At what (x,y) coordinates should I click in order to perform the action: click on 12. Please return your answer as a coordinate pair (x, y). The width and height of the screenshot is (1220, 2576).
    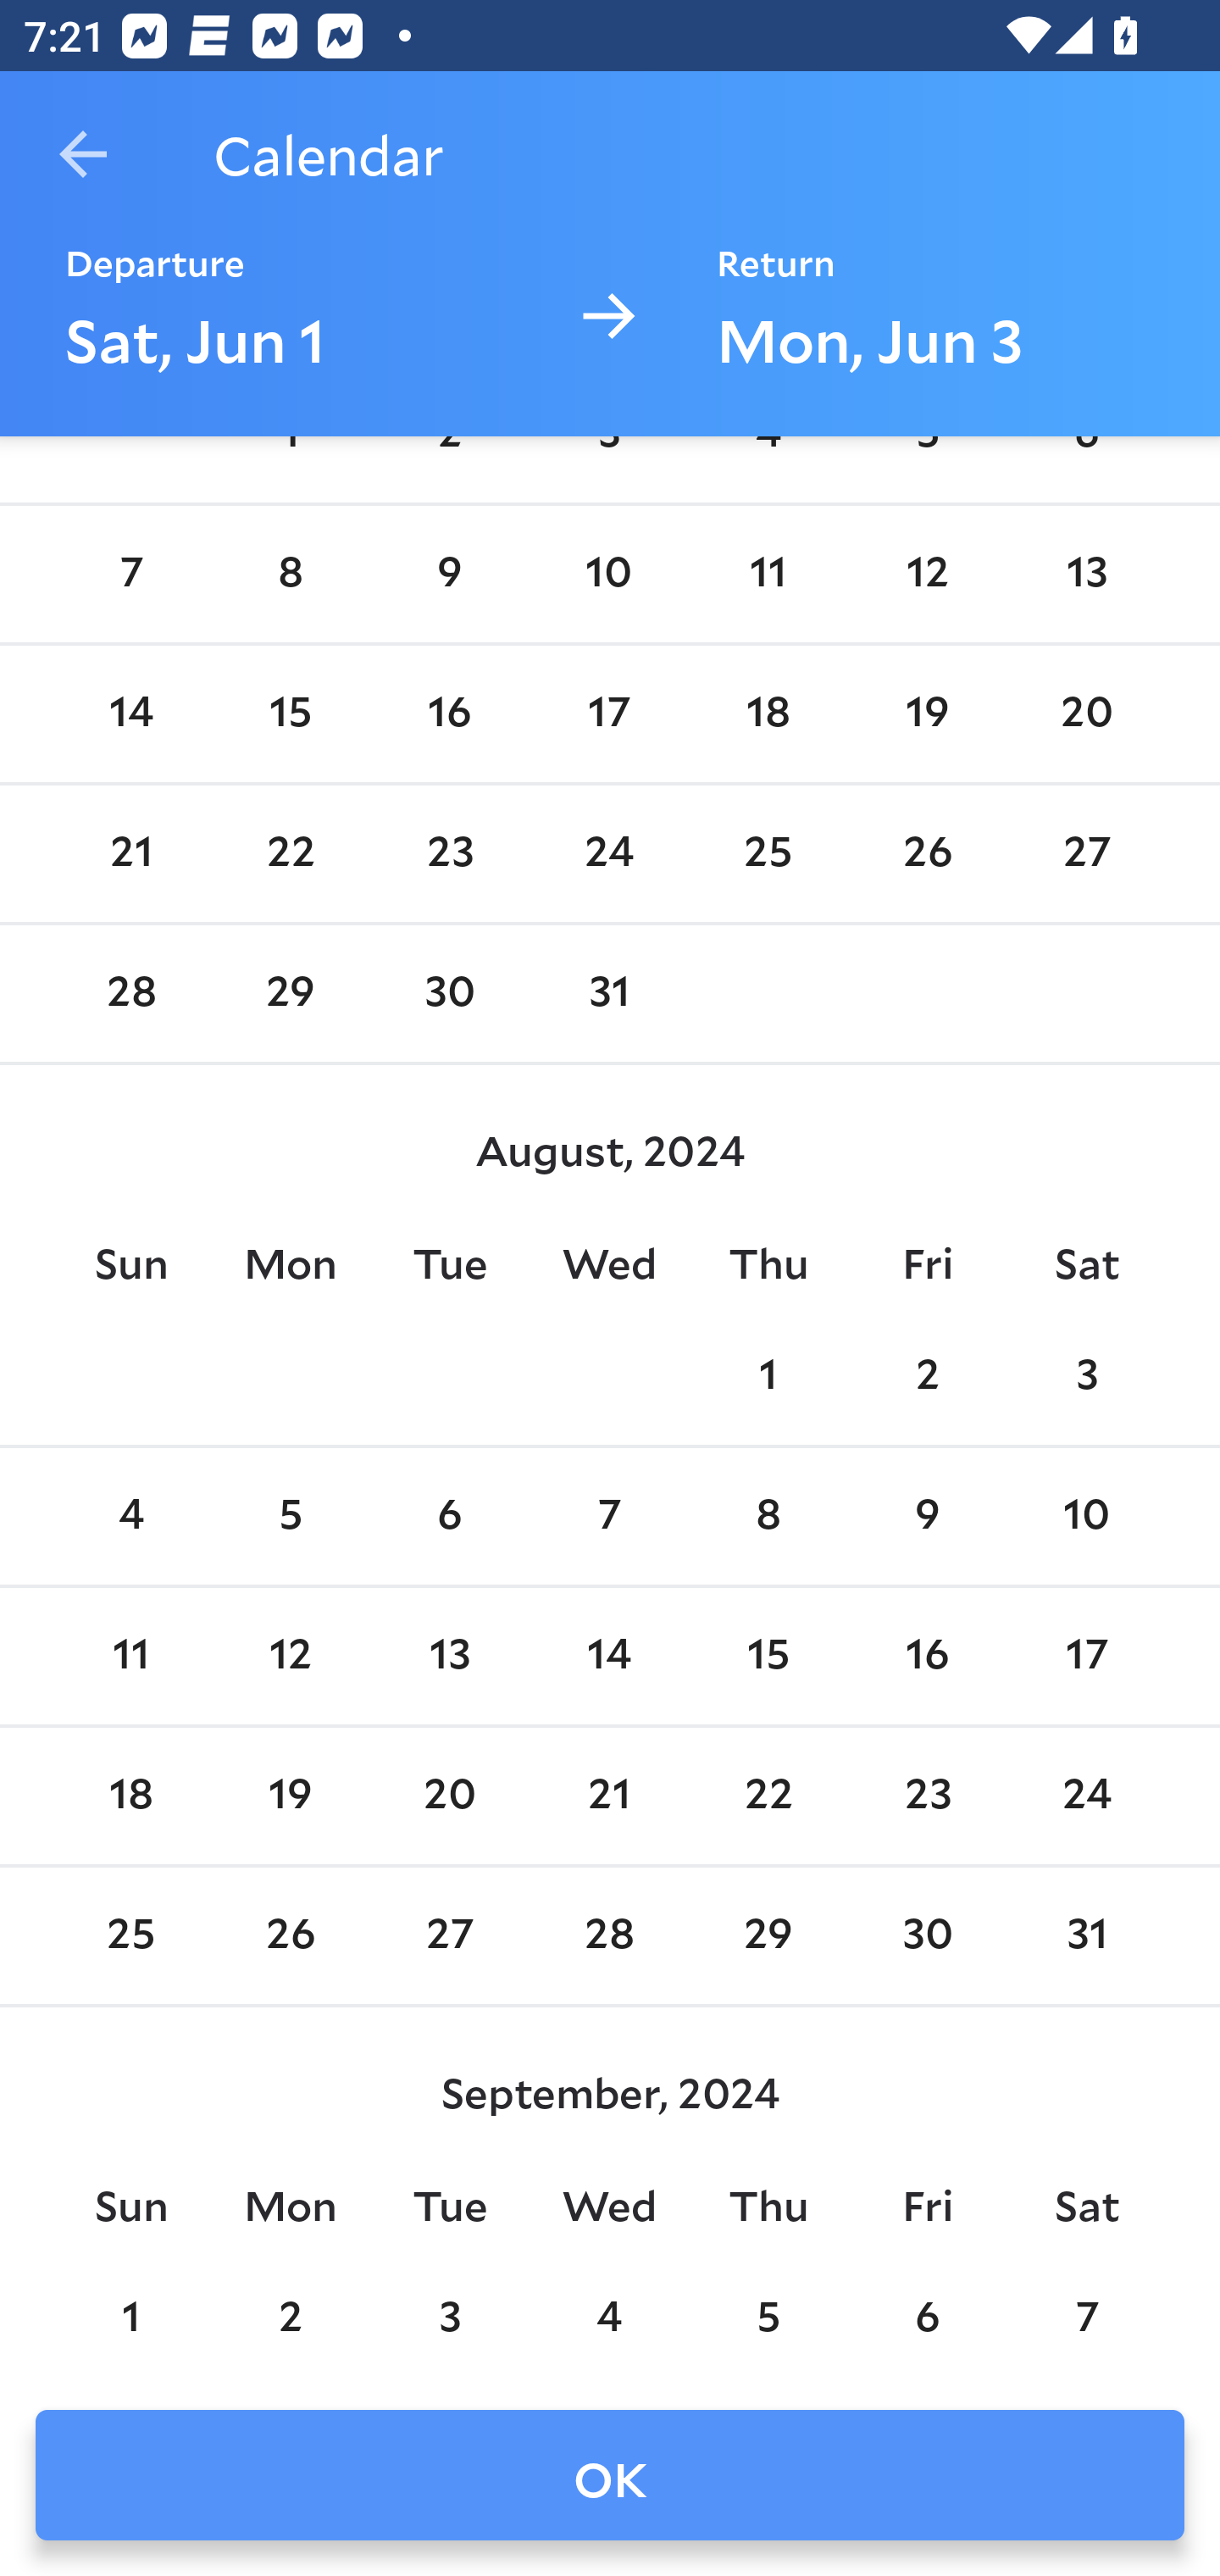
    Looking at the image, I should click on (927, 575).